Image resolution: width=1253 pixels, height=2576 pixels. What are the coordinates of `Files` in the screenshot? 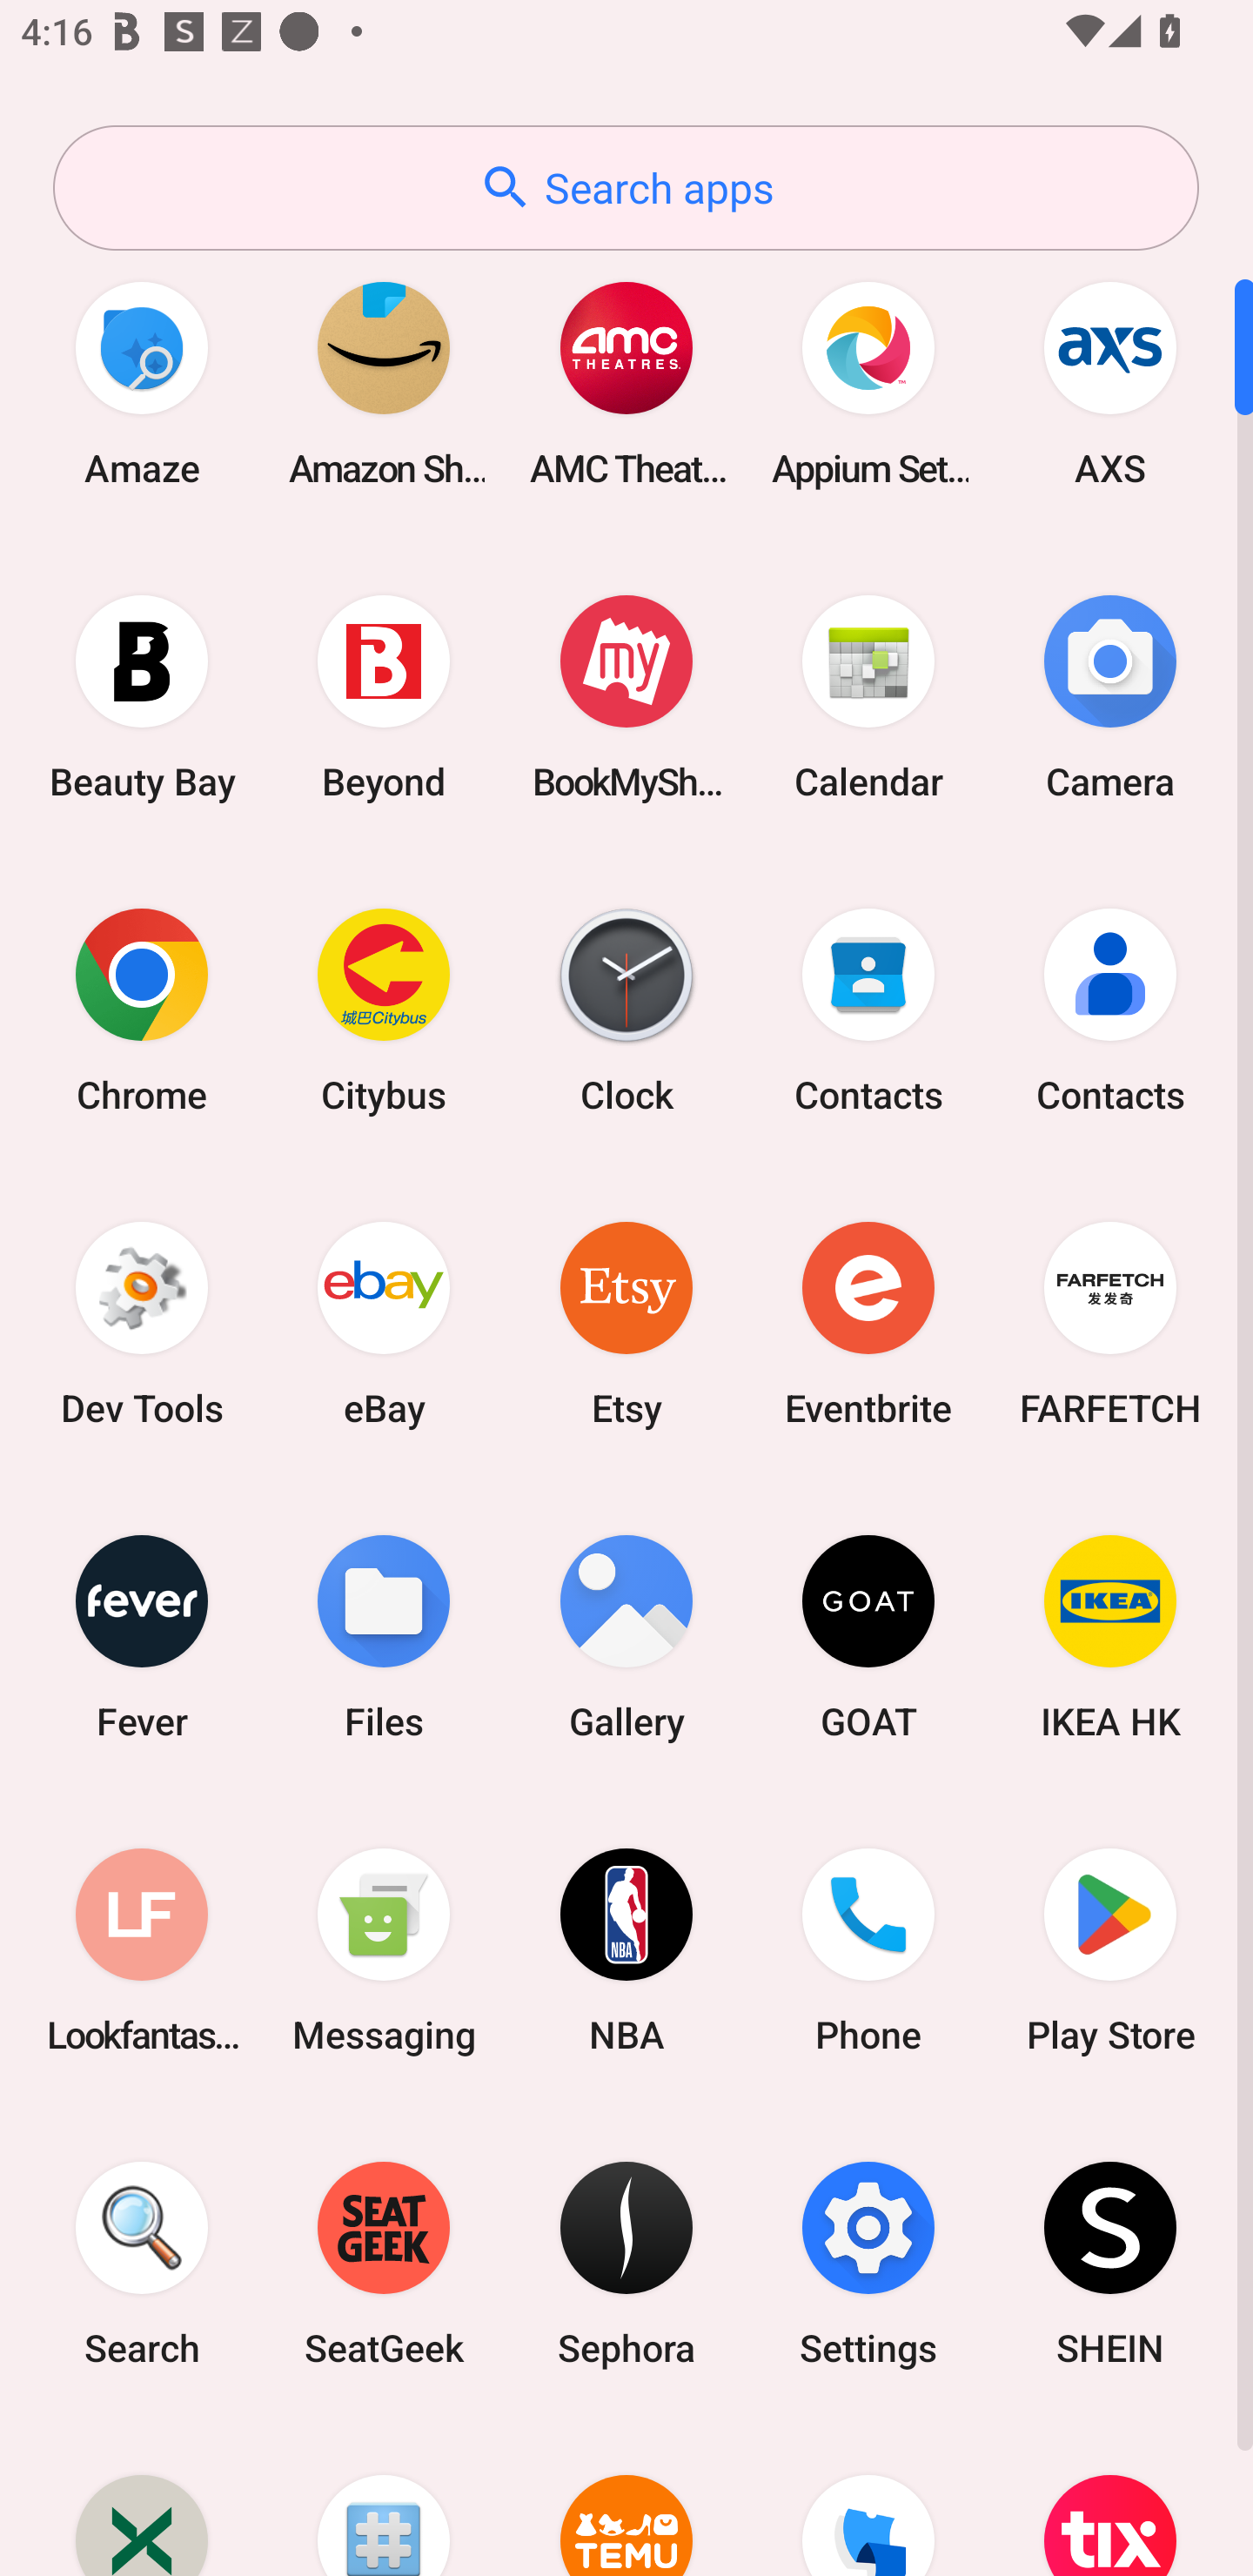 It's located at (384, 1636).